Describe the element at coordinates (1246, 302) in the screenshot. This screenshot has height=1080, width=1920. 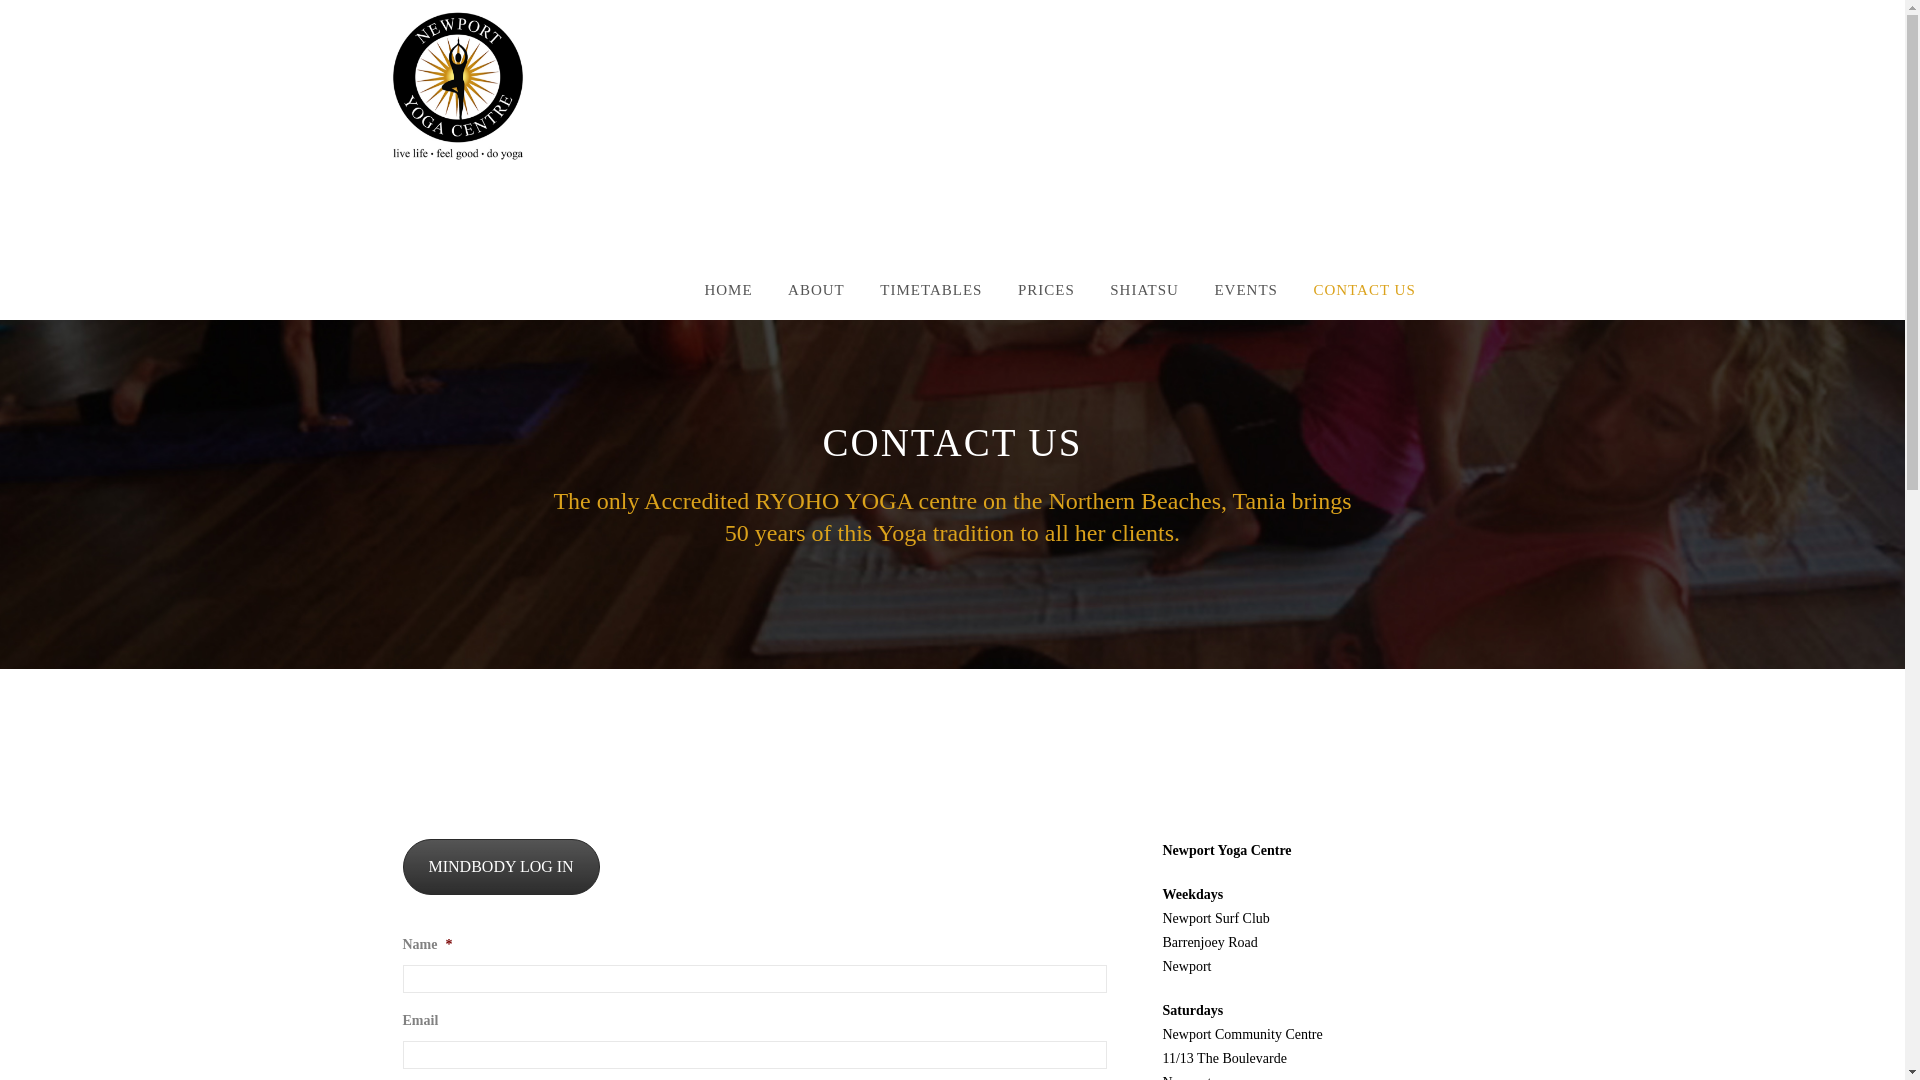
I see `EVENTS` at that location.